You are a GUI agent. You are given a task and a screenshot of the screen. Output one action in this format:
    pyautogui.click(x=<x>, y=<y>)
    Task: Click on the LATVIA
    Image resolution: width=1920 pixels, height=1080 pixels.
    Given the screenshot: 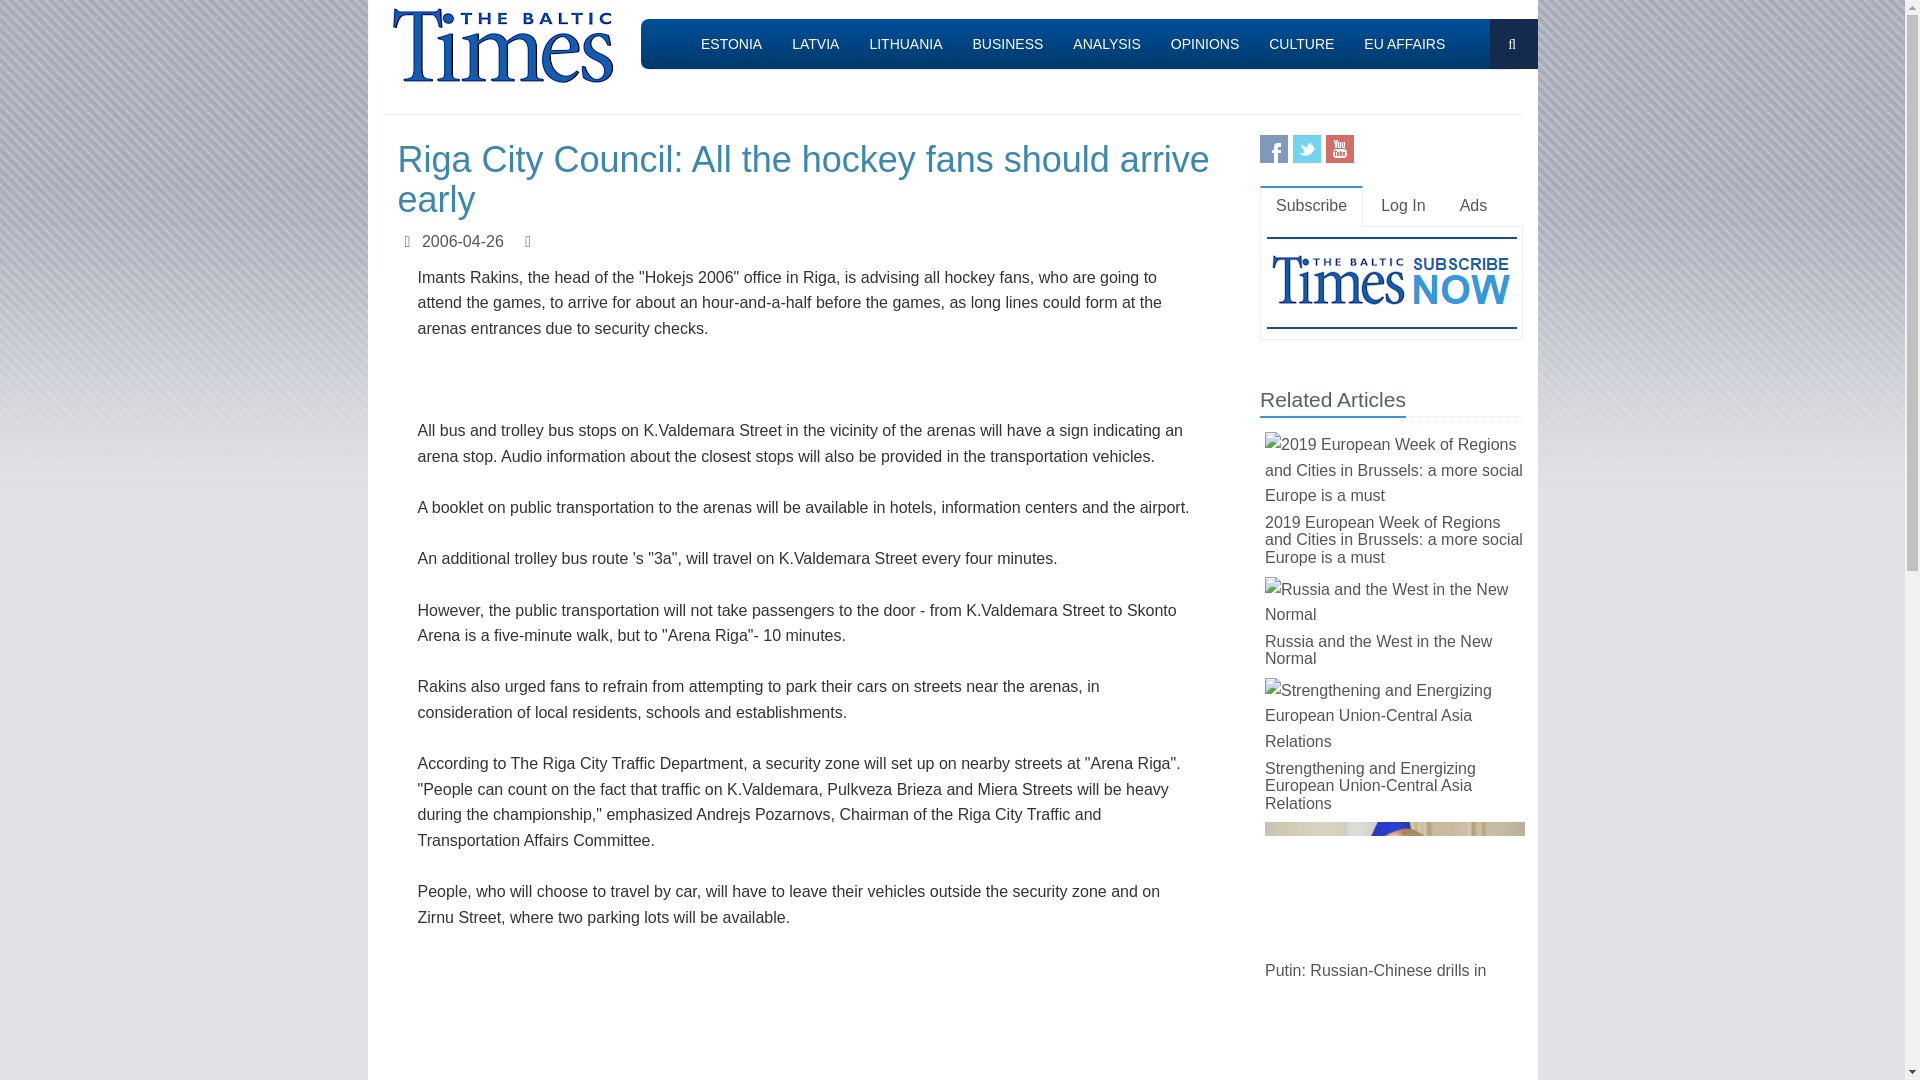 What is the action you would take?
    pyautogui.click(x=816, y=44)
    